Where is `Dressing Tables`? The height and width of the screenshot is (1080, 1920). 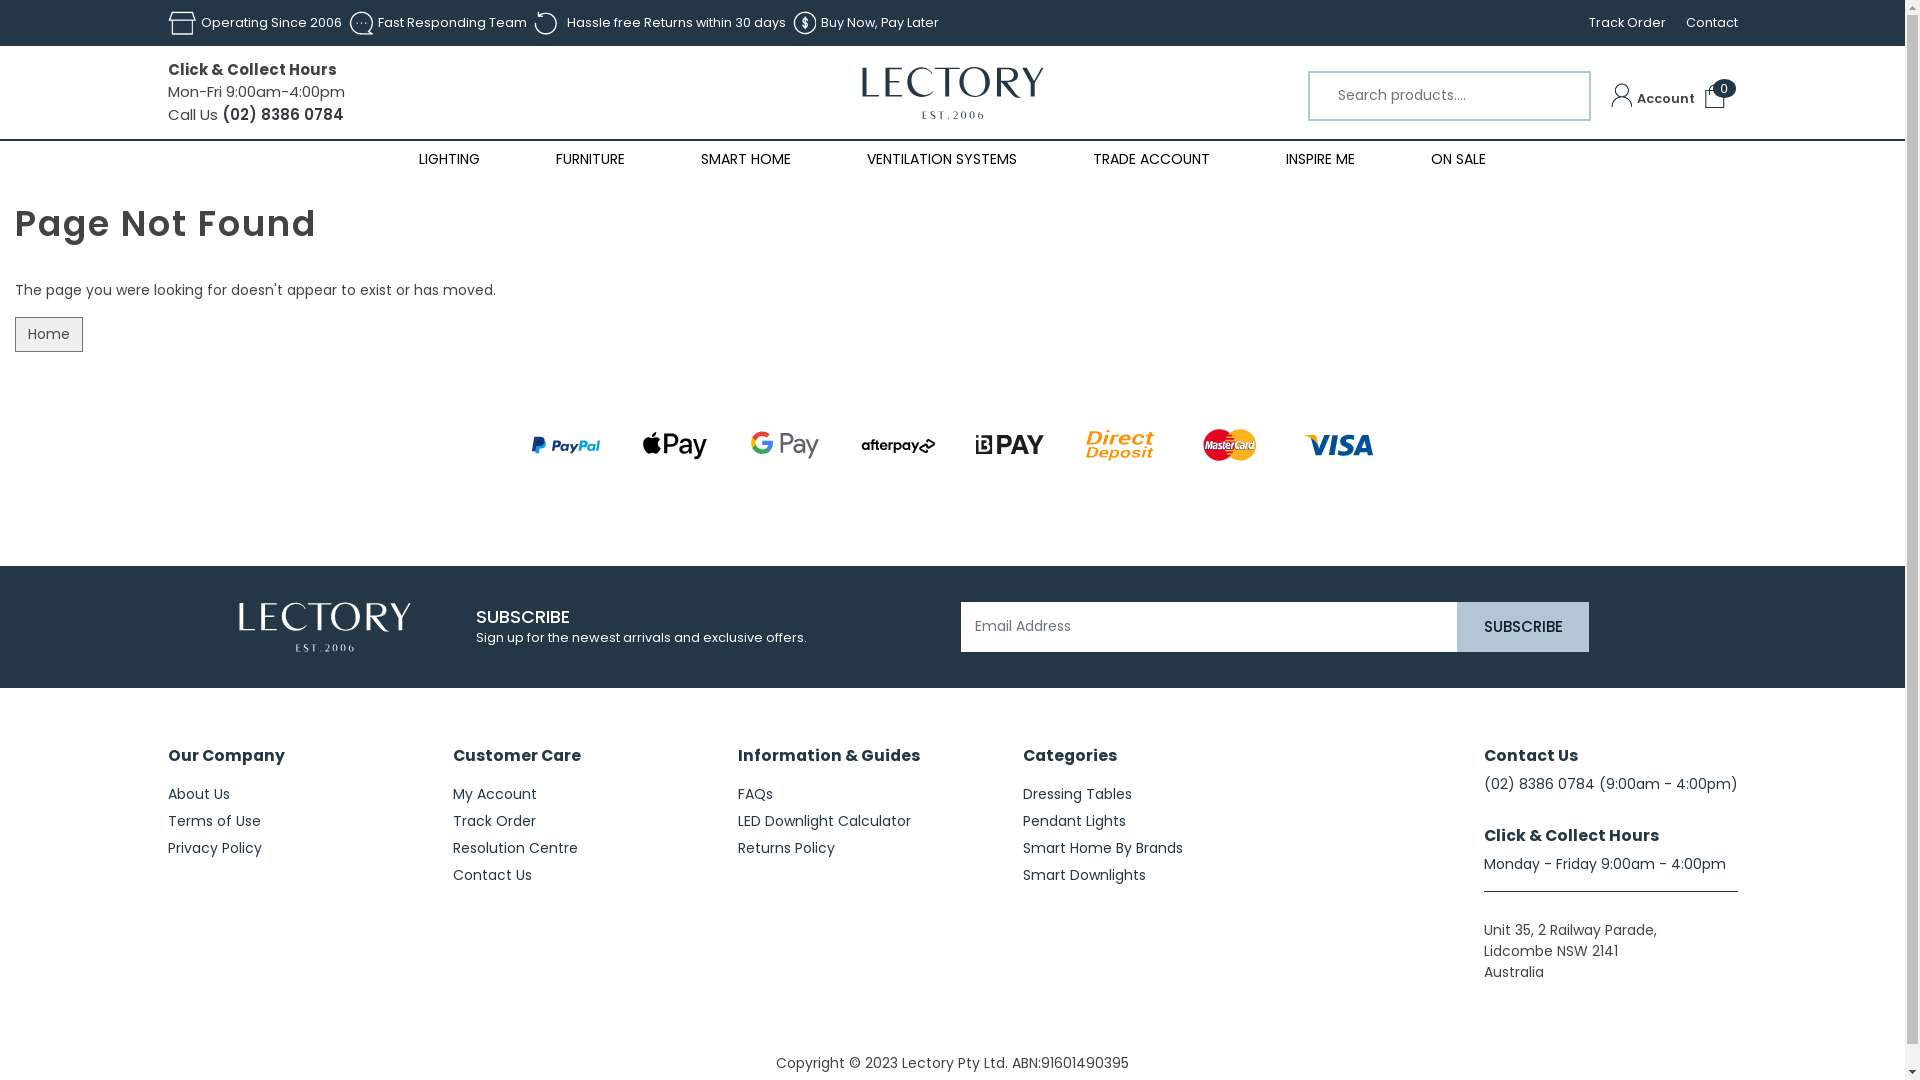 Dressing Tables is located at coordinates (1150, 794).